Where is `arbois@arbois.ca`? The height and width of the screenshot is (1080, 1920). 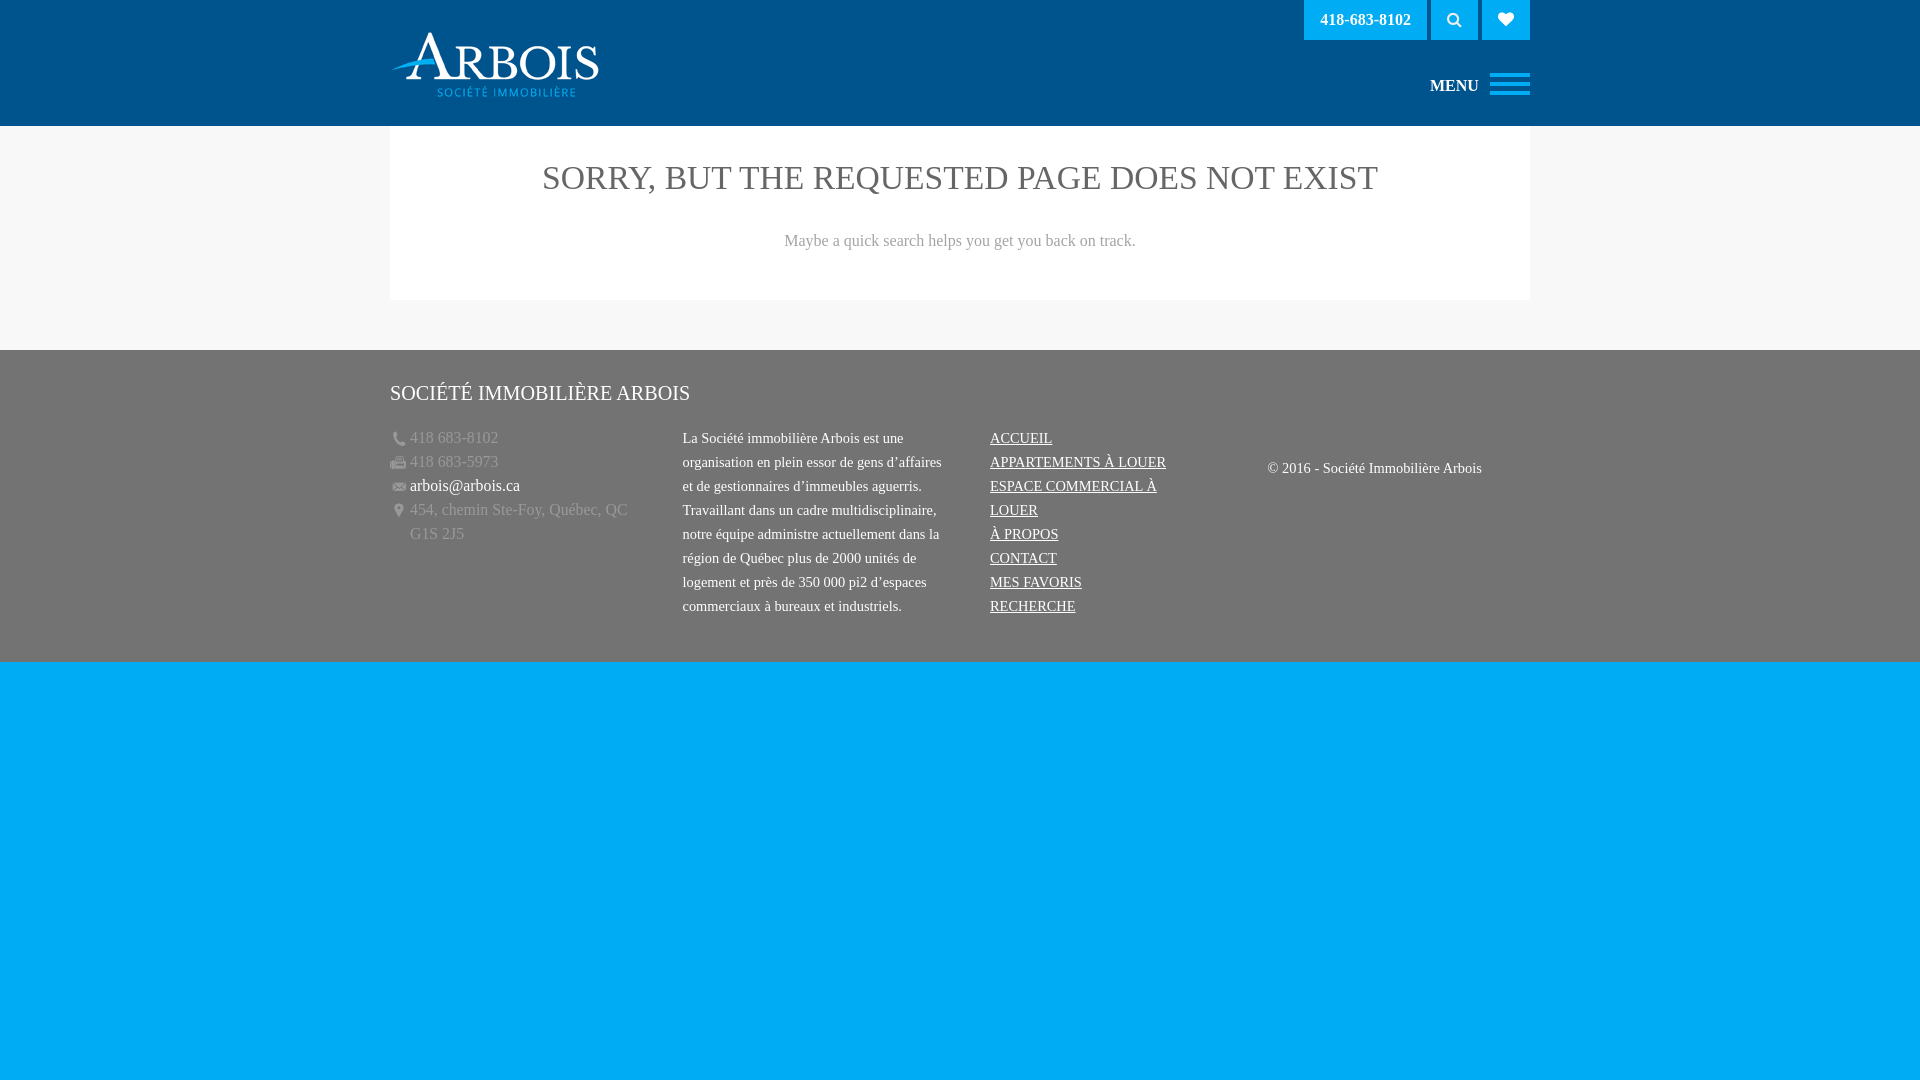
arbois@arbois.ca is located at coordinates (465, 486).